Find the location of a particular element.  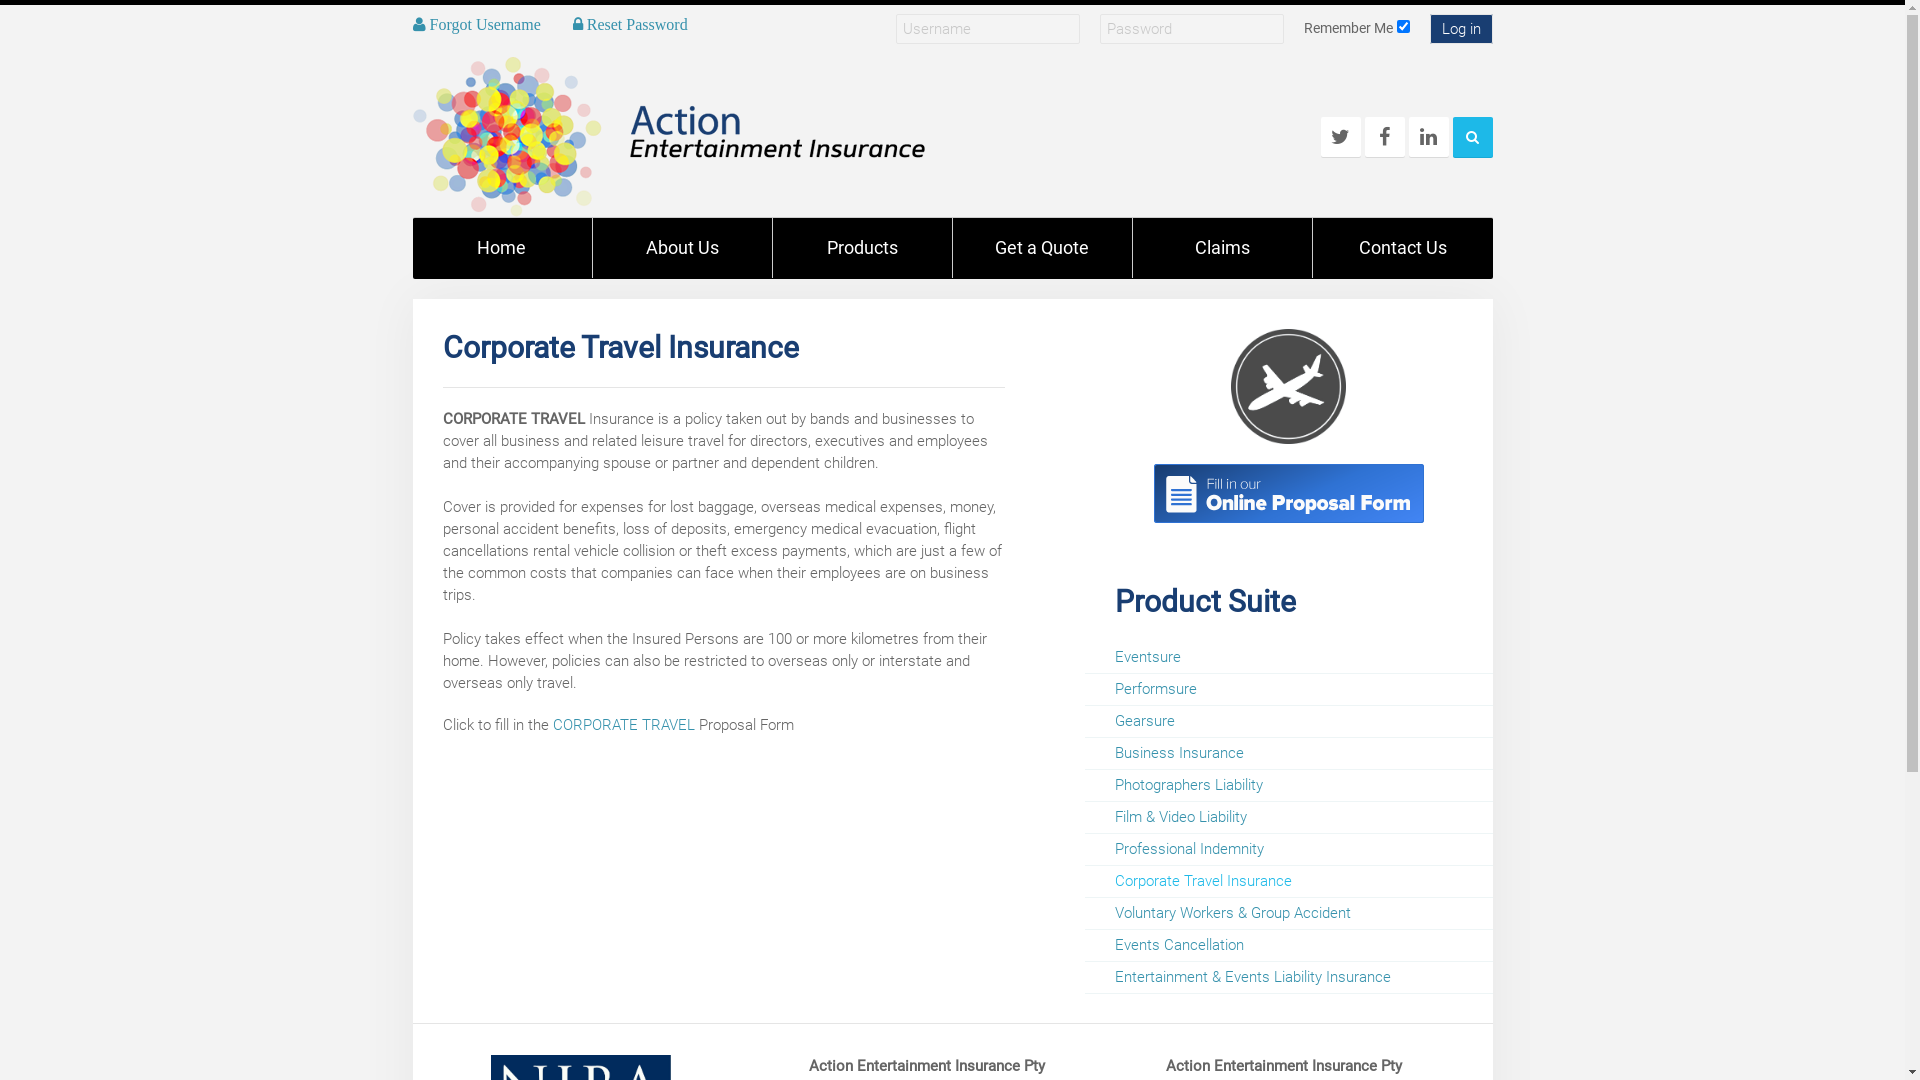

Corporate Travel Insurance is located at coordinates (1289, 493).